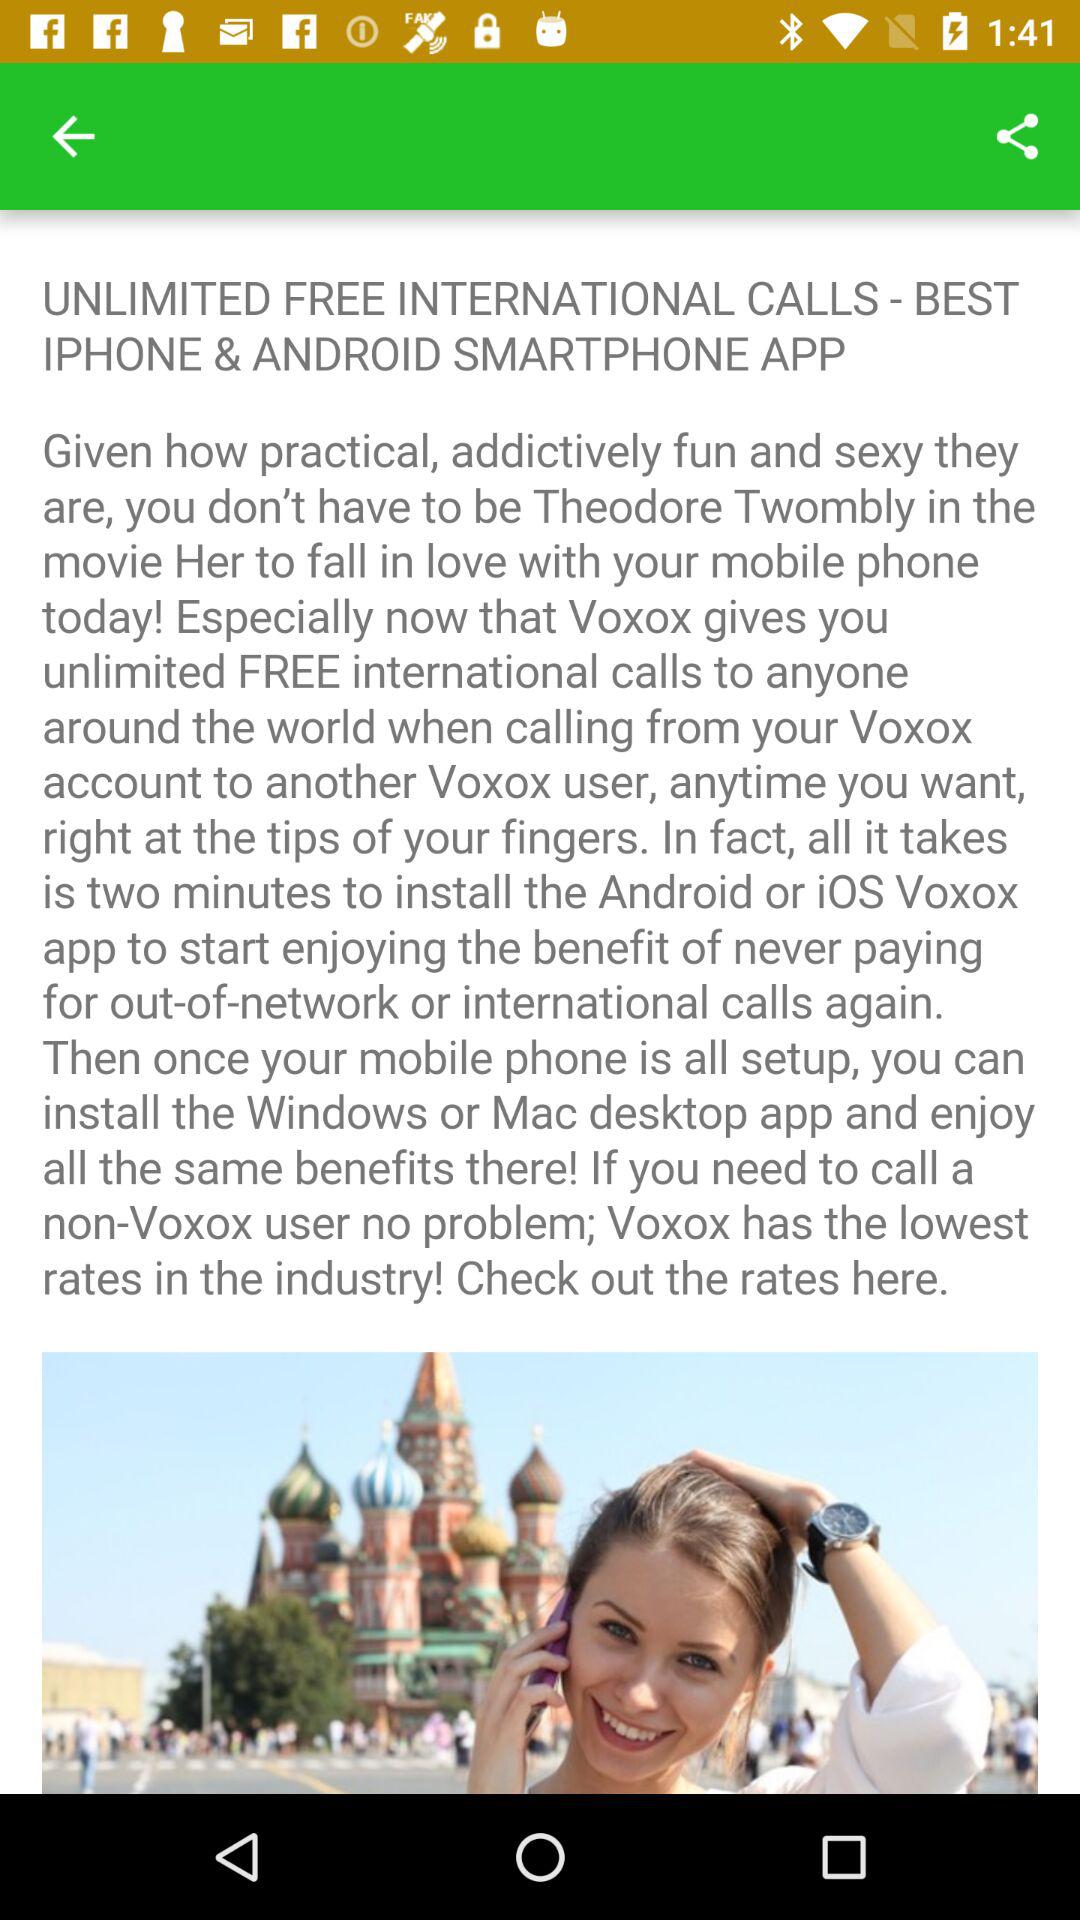  I want to click on article about international calls, so click(540, 1002).